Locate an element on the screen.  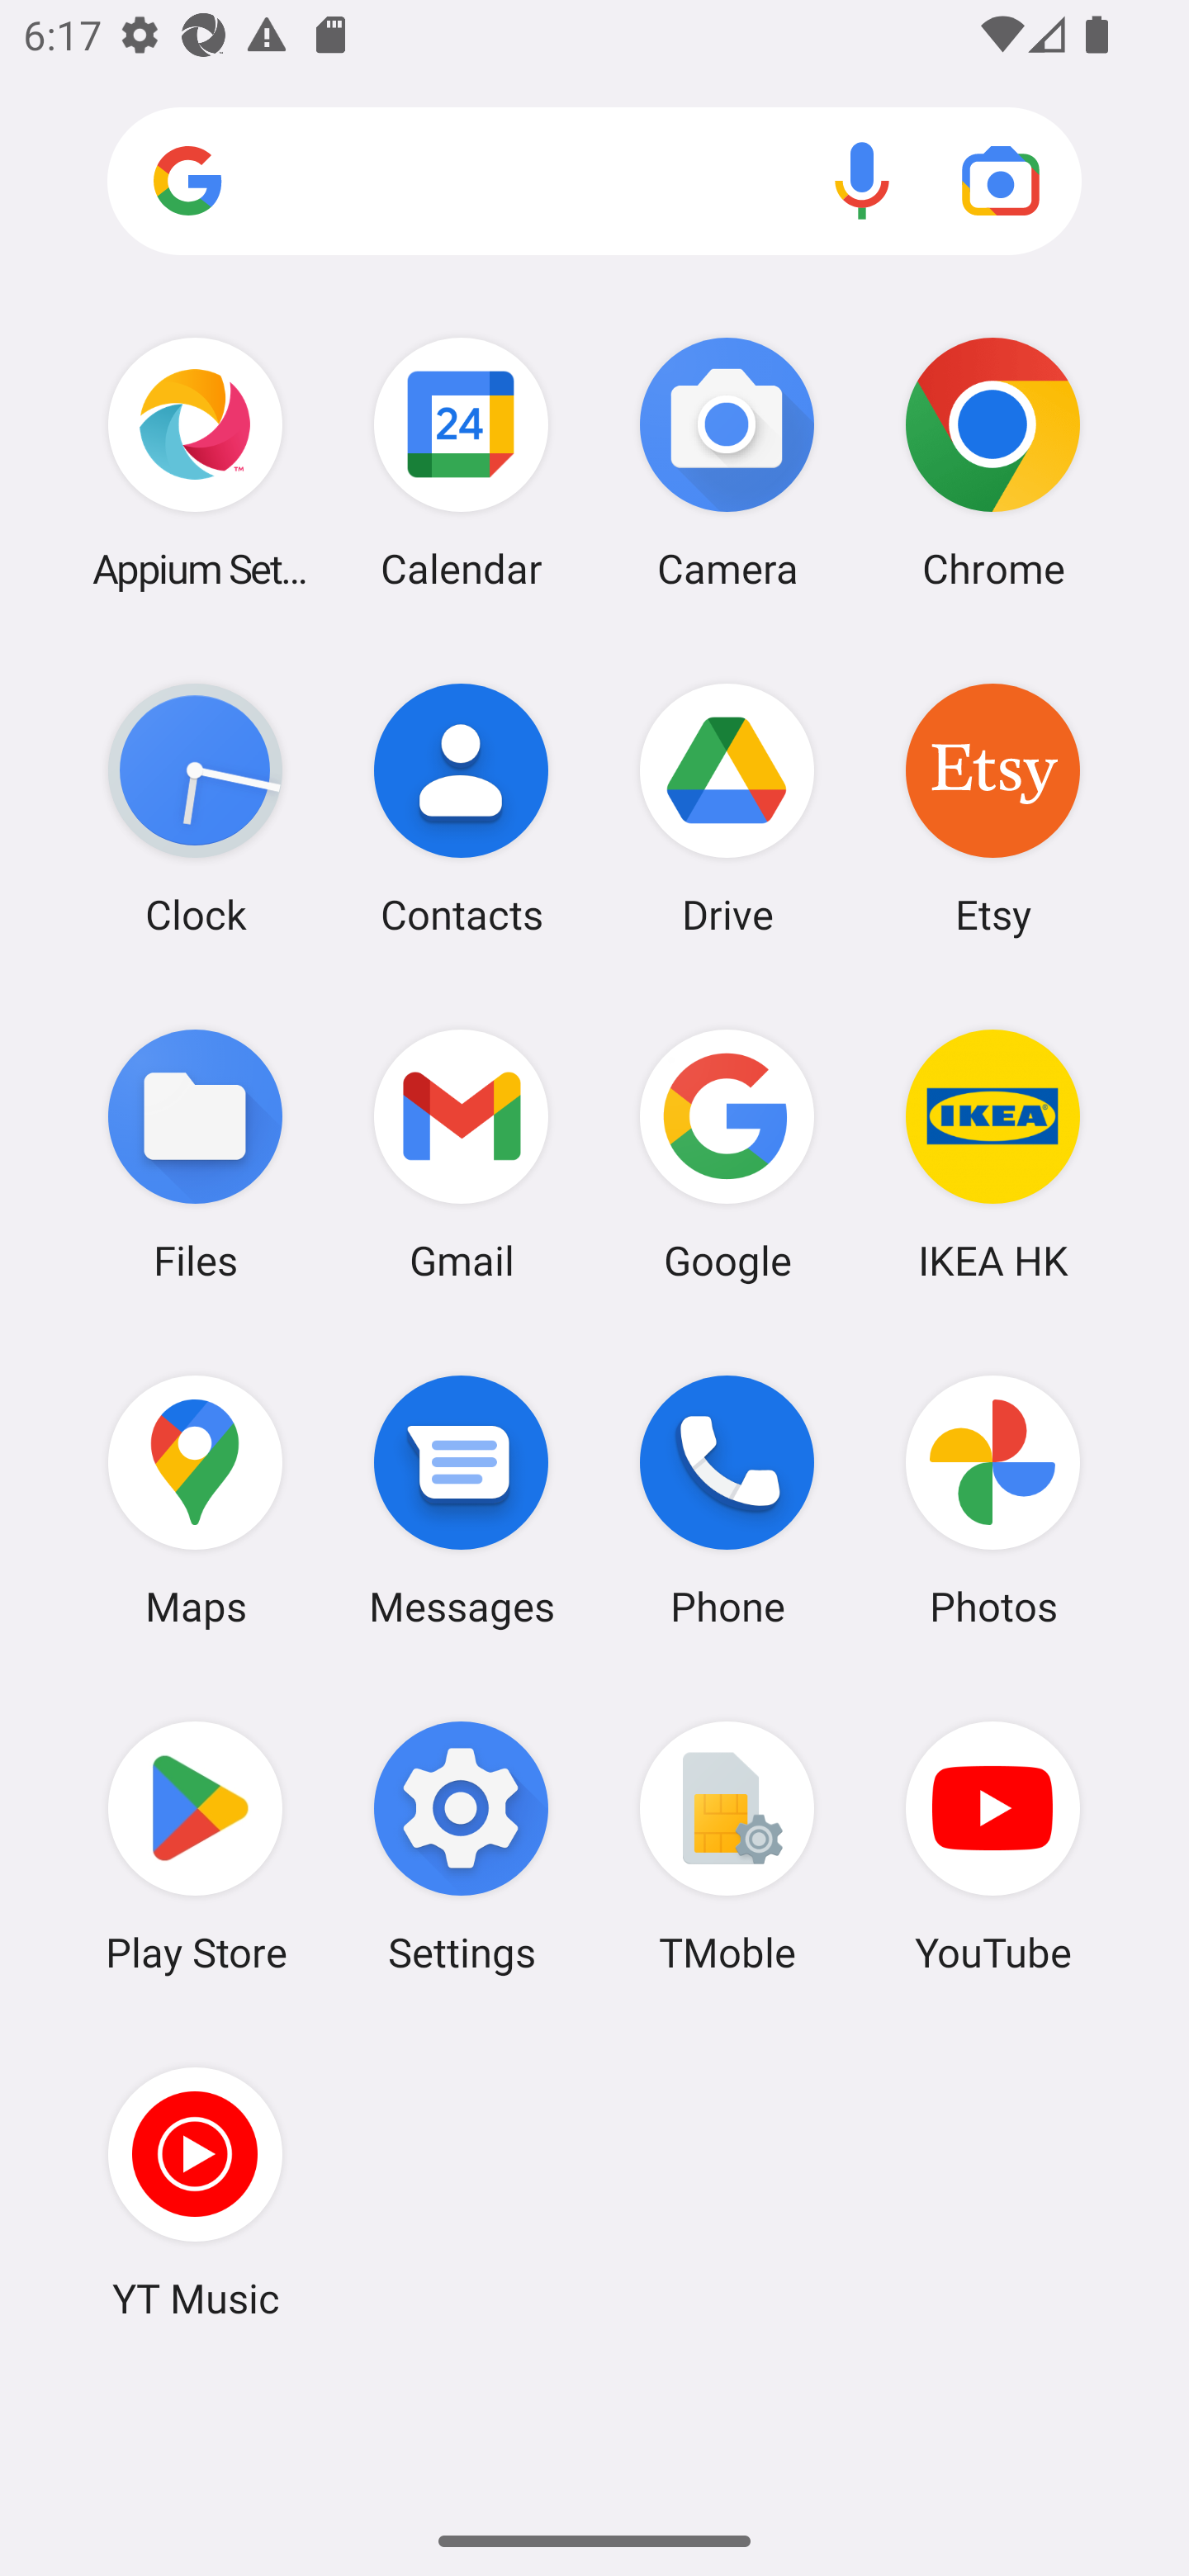
Google is located at coordinates (727, 1153).